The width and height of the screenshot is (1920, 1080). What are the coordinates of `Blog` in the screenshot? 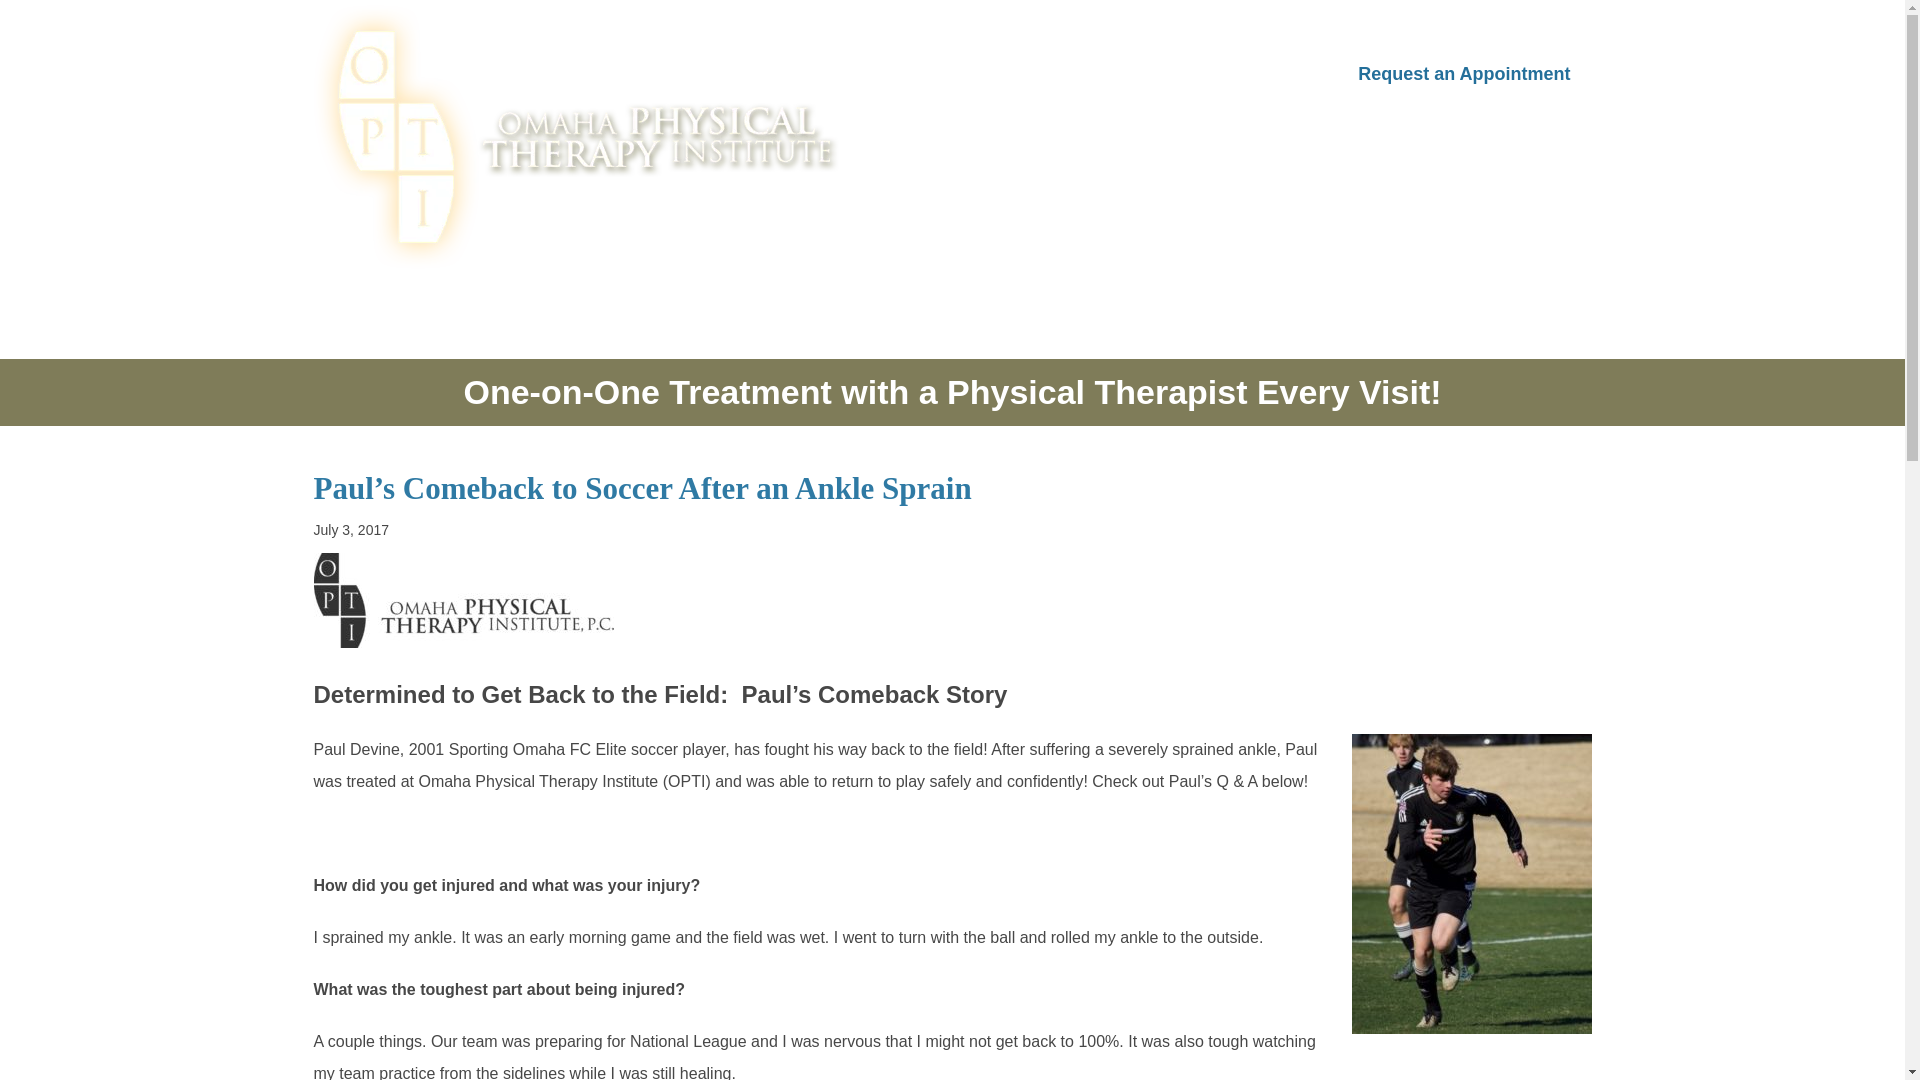 It's located at (1187, 74).